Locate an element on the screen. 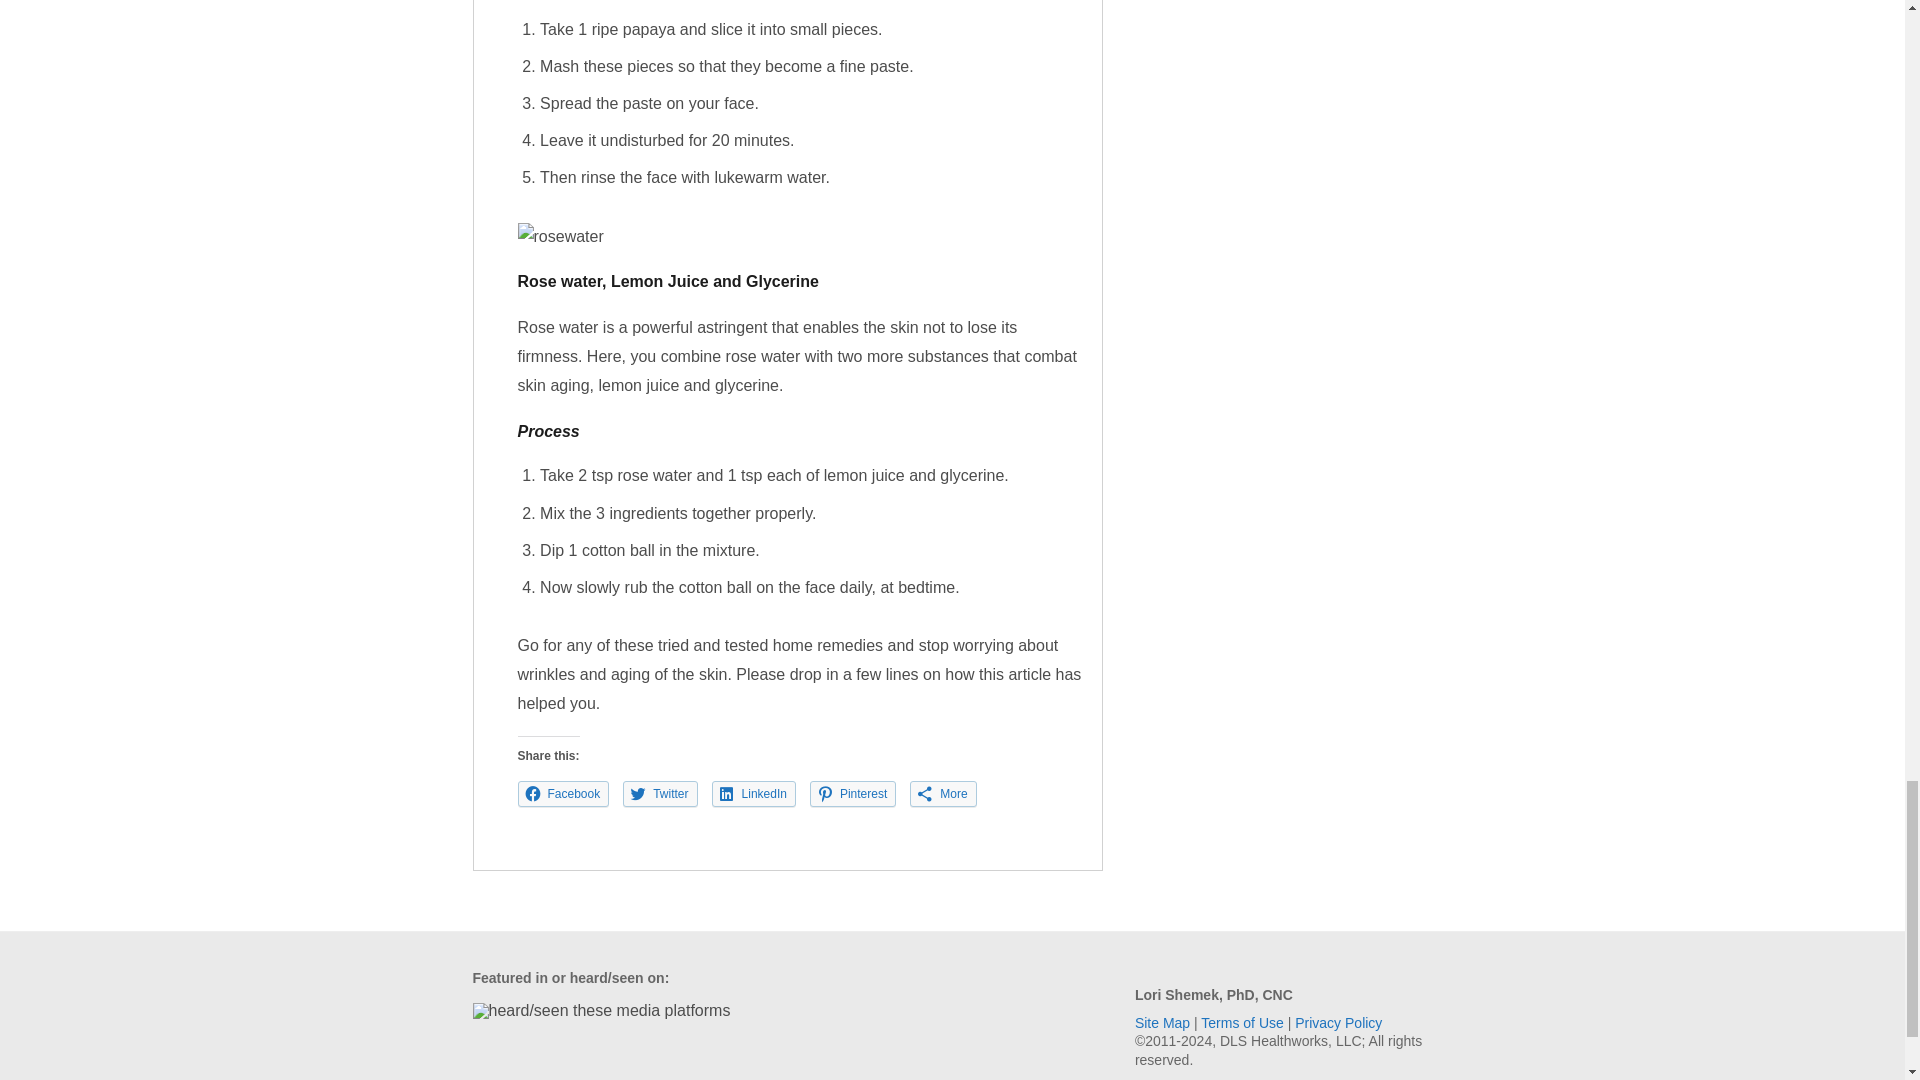 The height and width of the screenshot is (1080, 1920). Twitter is located at coordinates (659, 793).